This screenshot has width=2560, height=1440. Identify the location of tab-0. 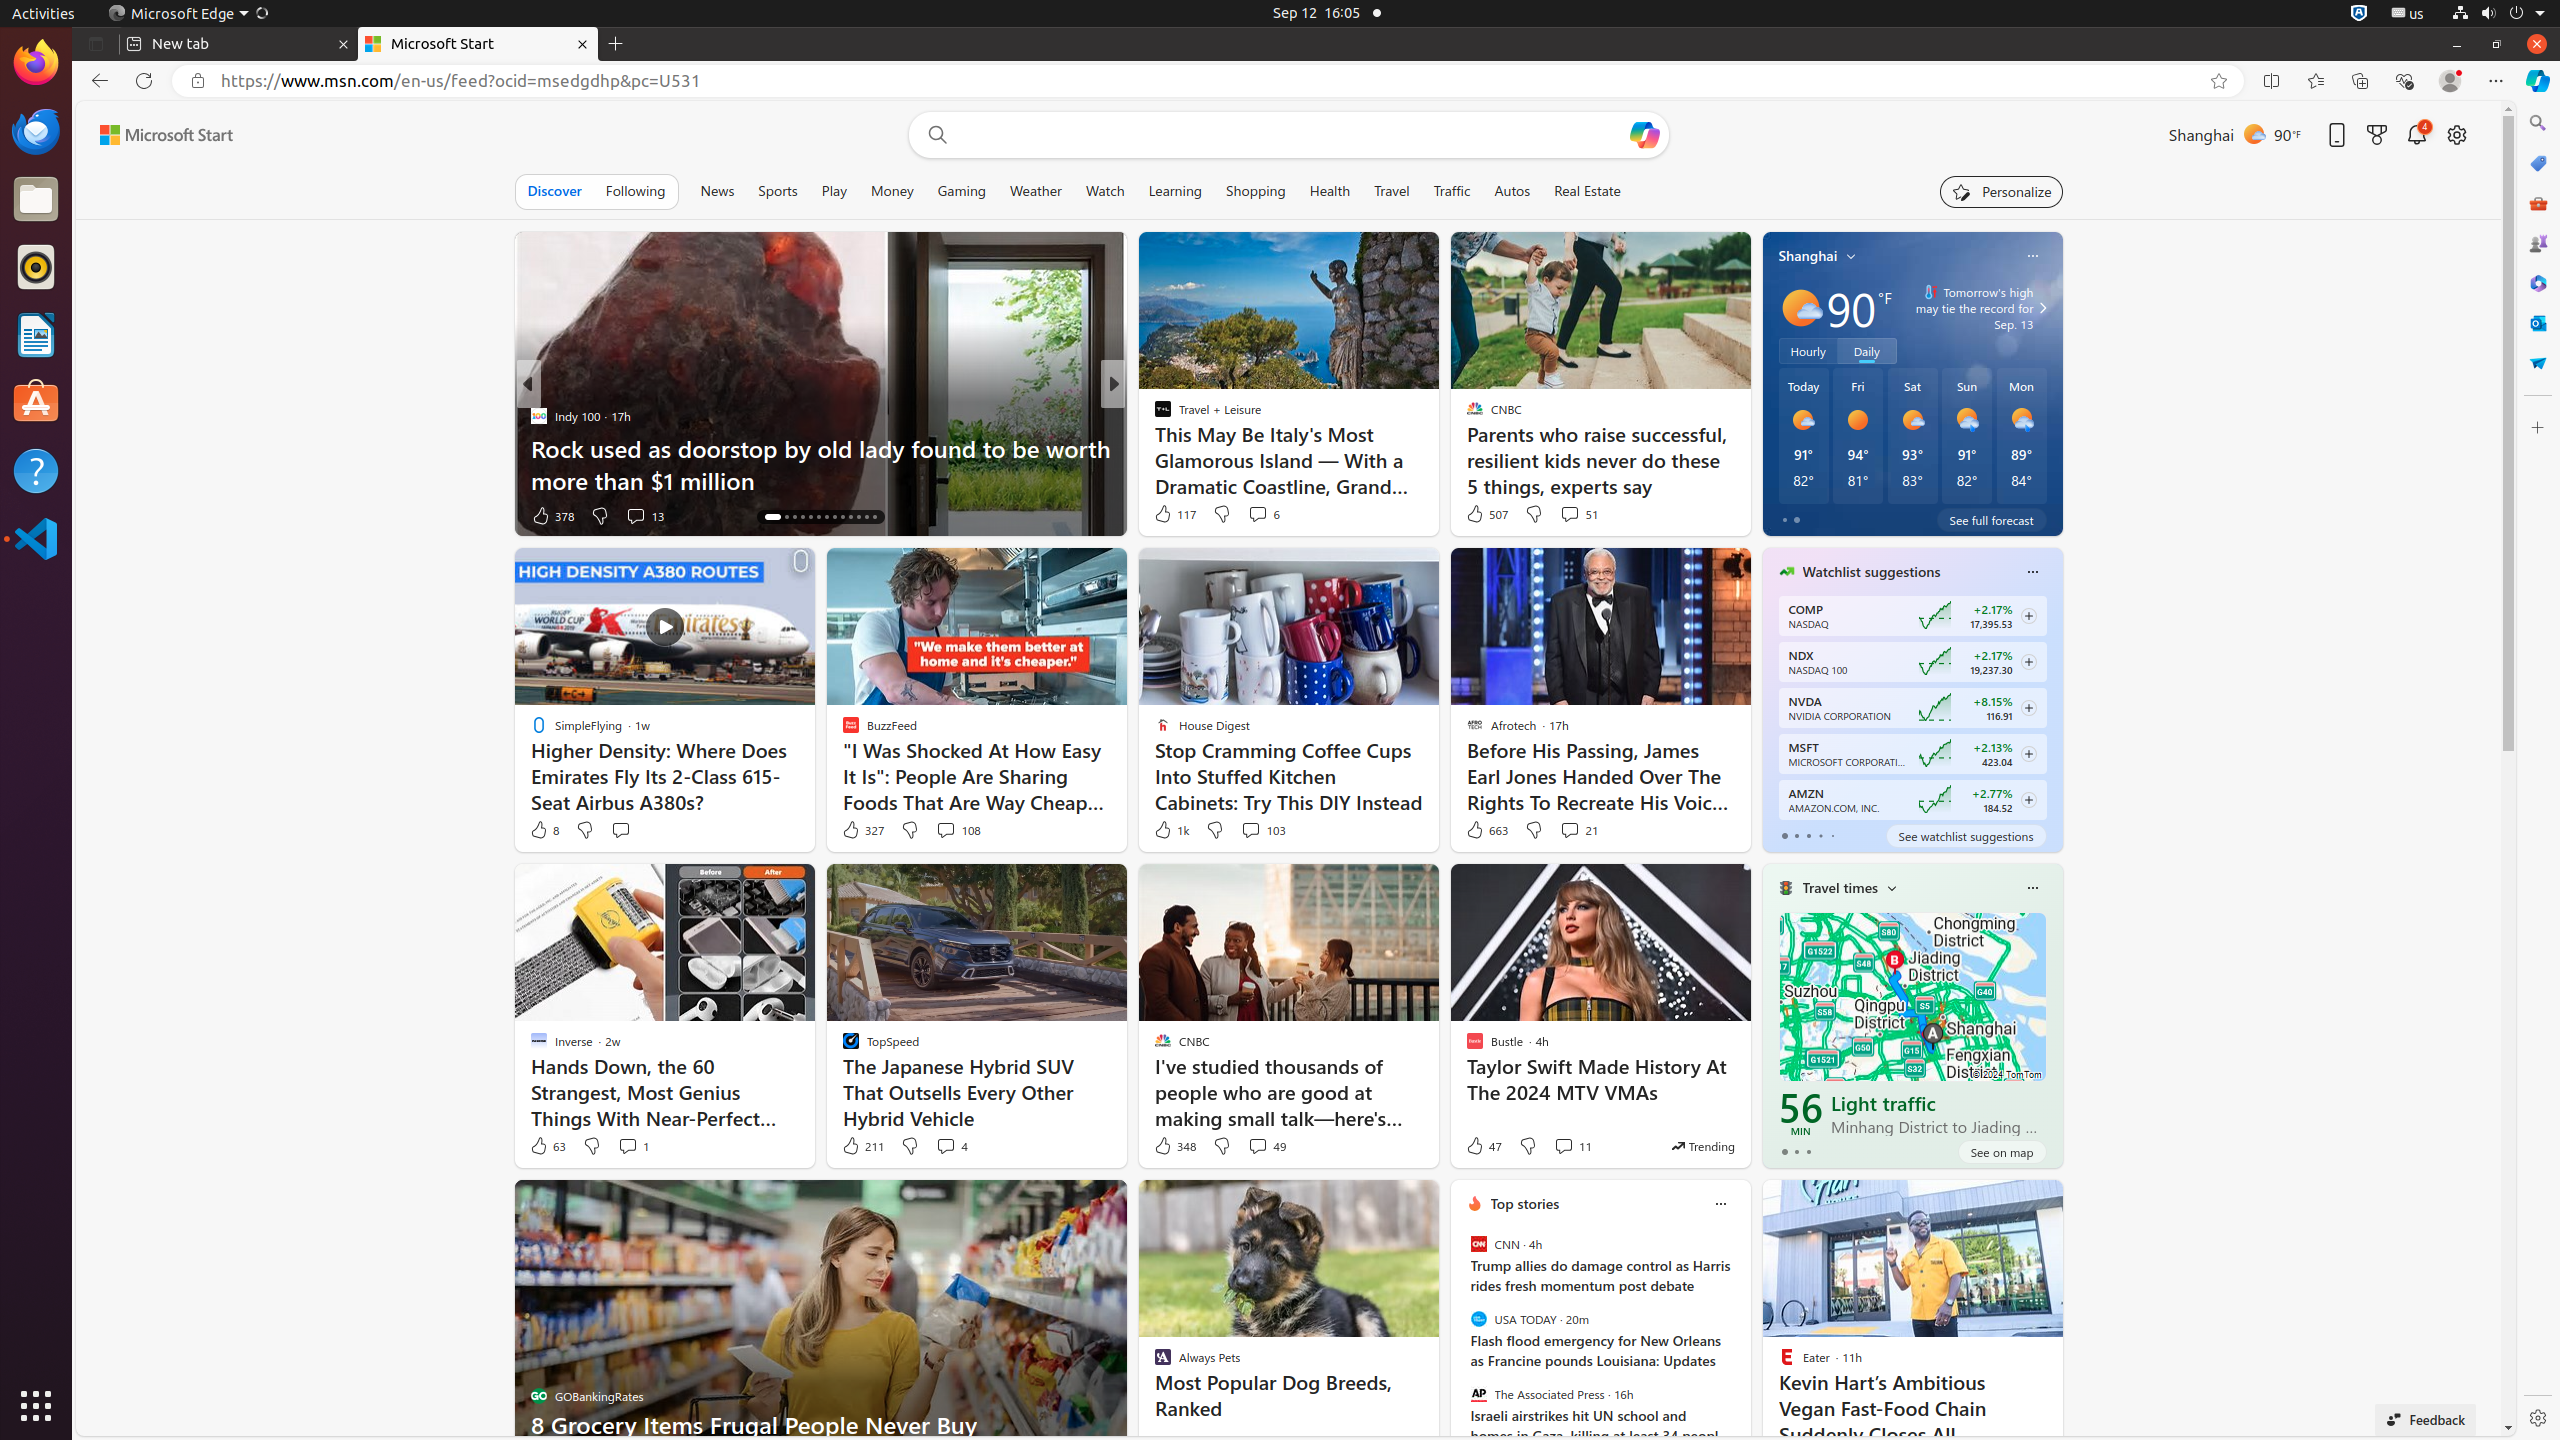
(1784, 1152).